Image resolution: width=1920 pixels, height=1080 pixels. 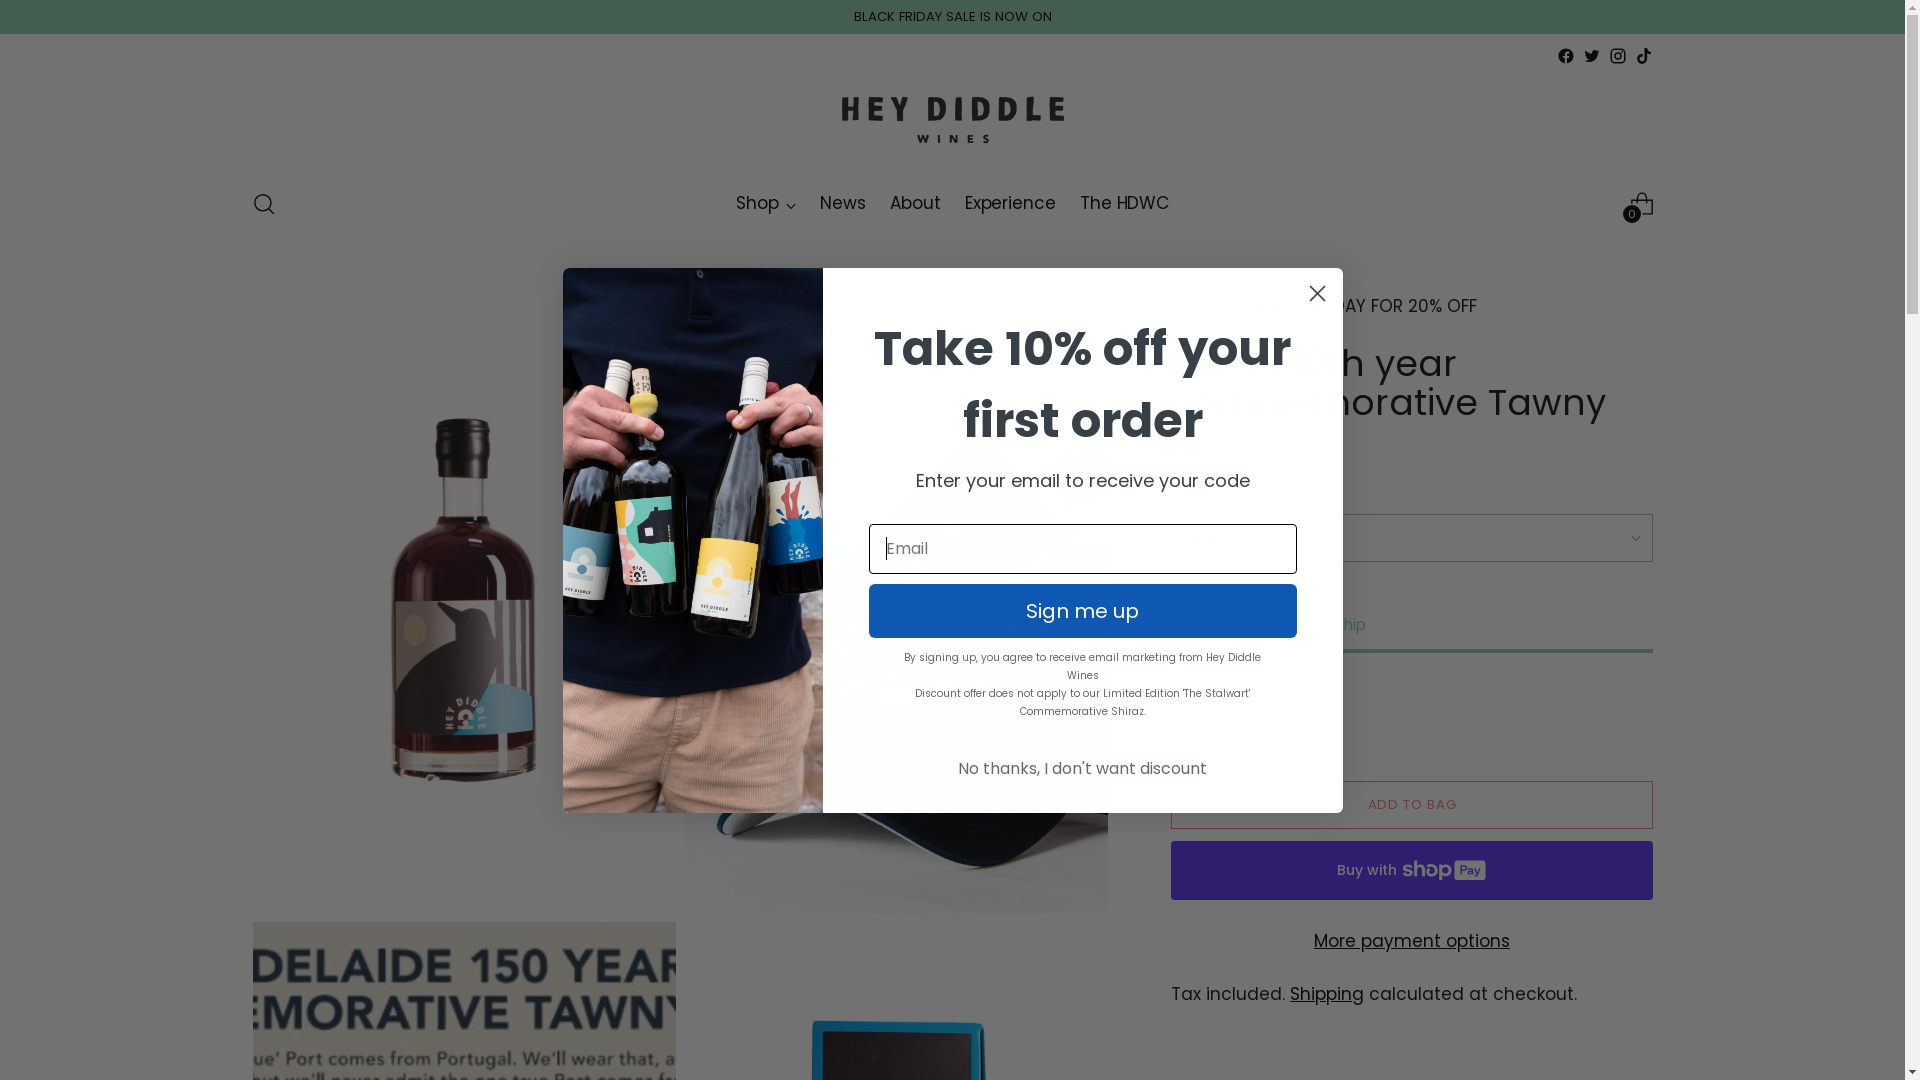 What do you see at coordinates (1010, 204) in the screenshot?
I see `Experience` at bounding box center [1010, 204].